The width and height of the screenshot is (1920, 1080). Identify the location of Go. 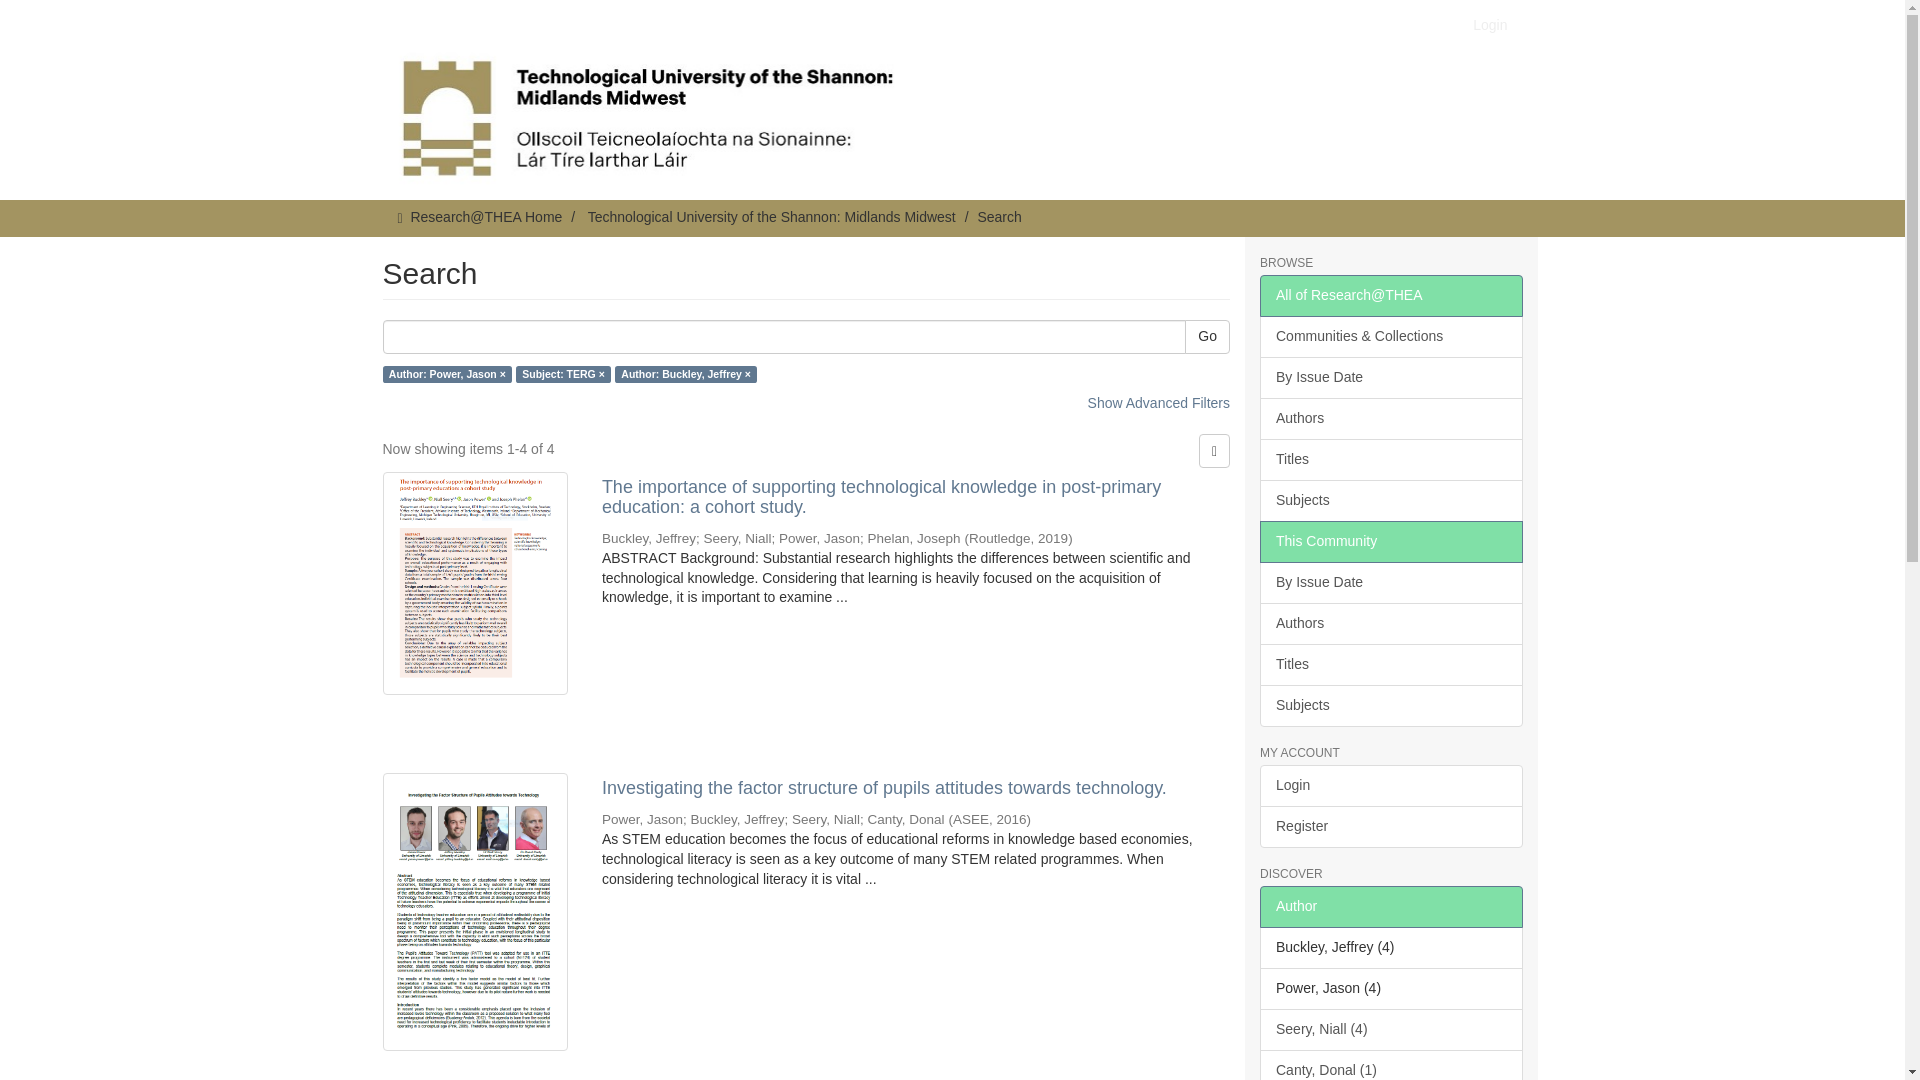
(1207, 336).